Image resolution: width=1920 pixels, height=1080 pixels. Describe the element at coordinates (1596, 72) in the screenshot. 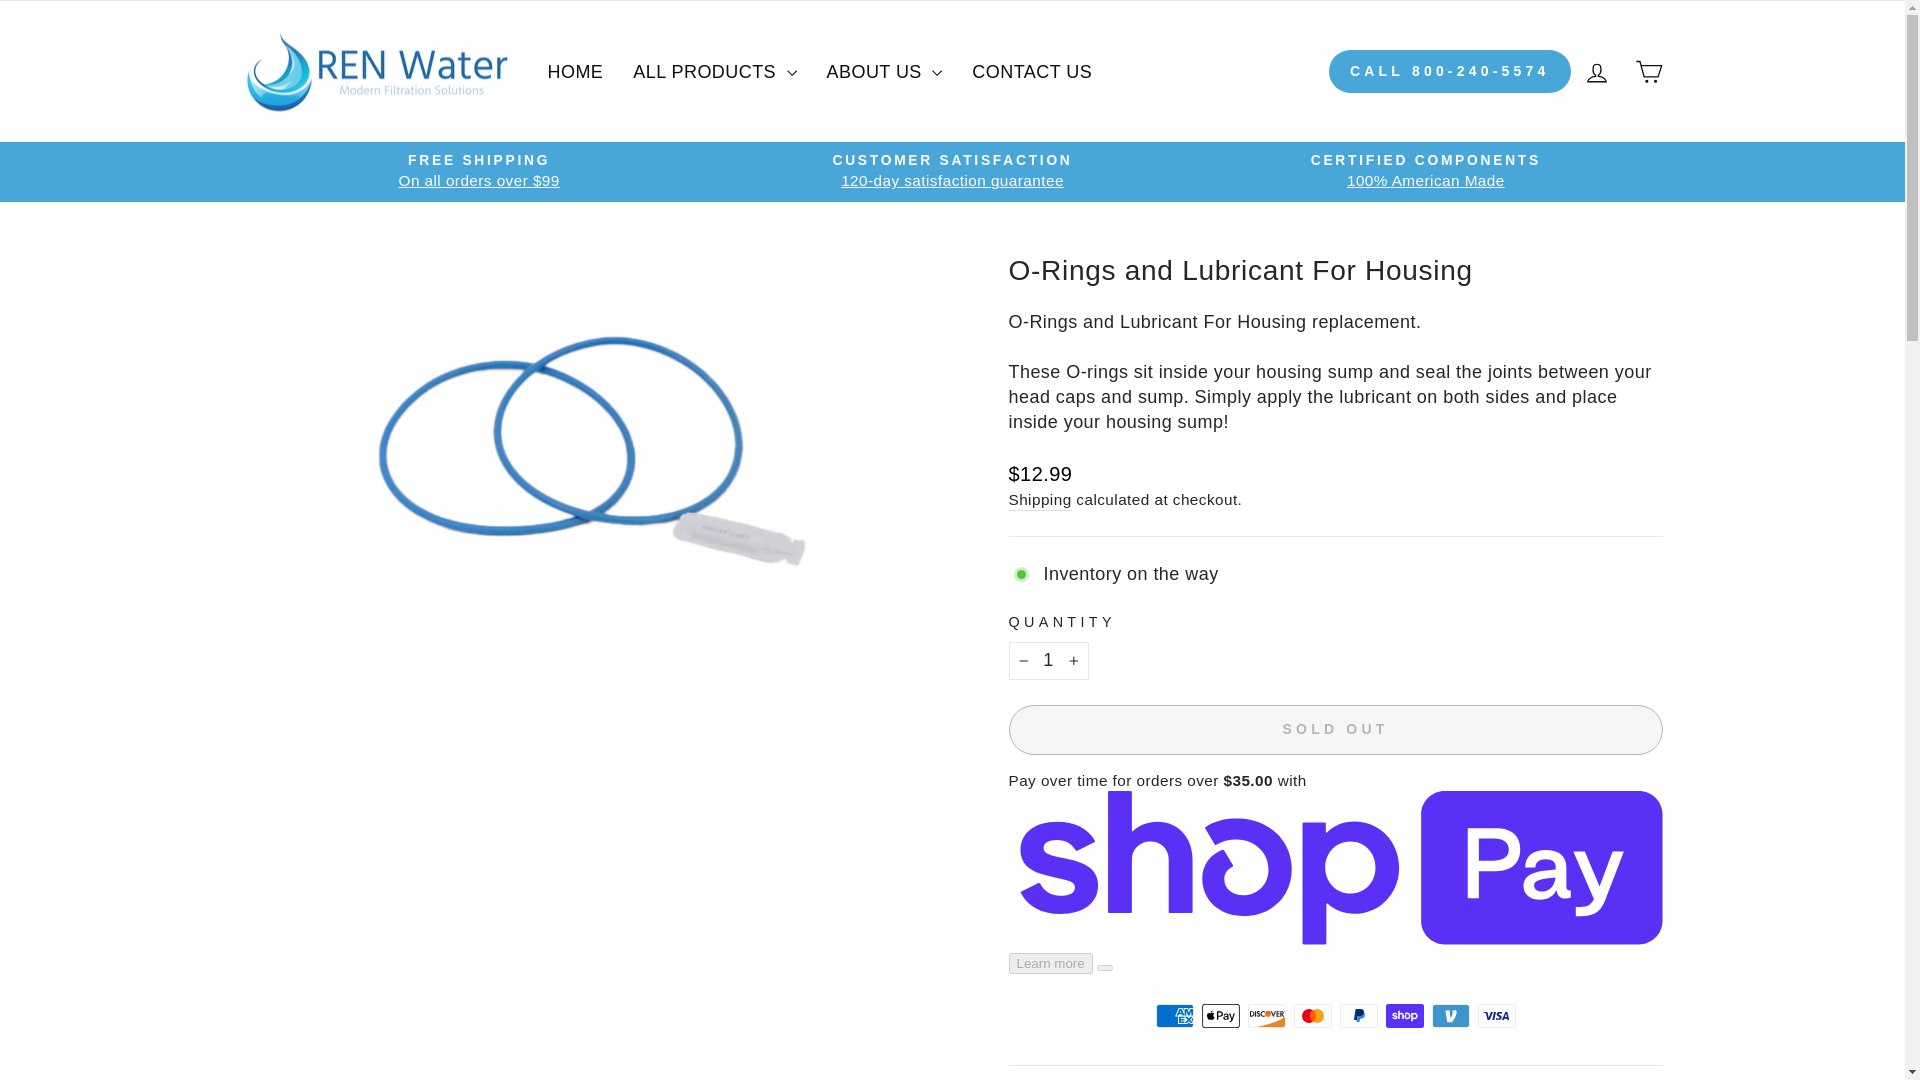

I see `ACCOUNT` at that location.